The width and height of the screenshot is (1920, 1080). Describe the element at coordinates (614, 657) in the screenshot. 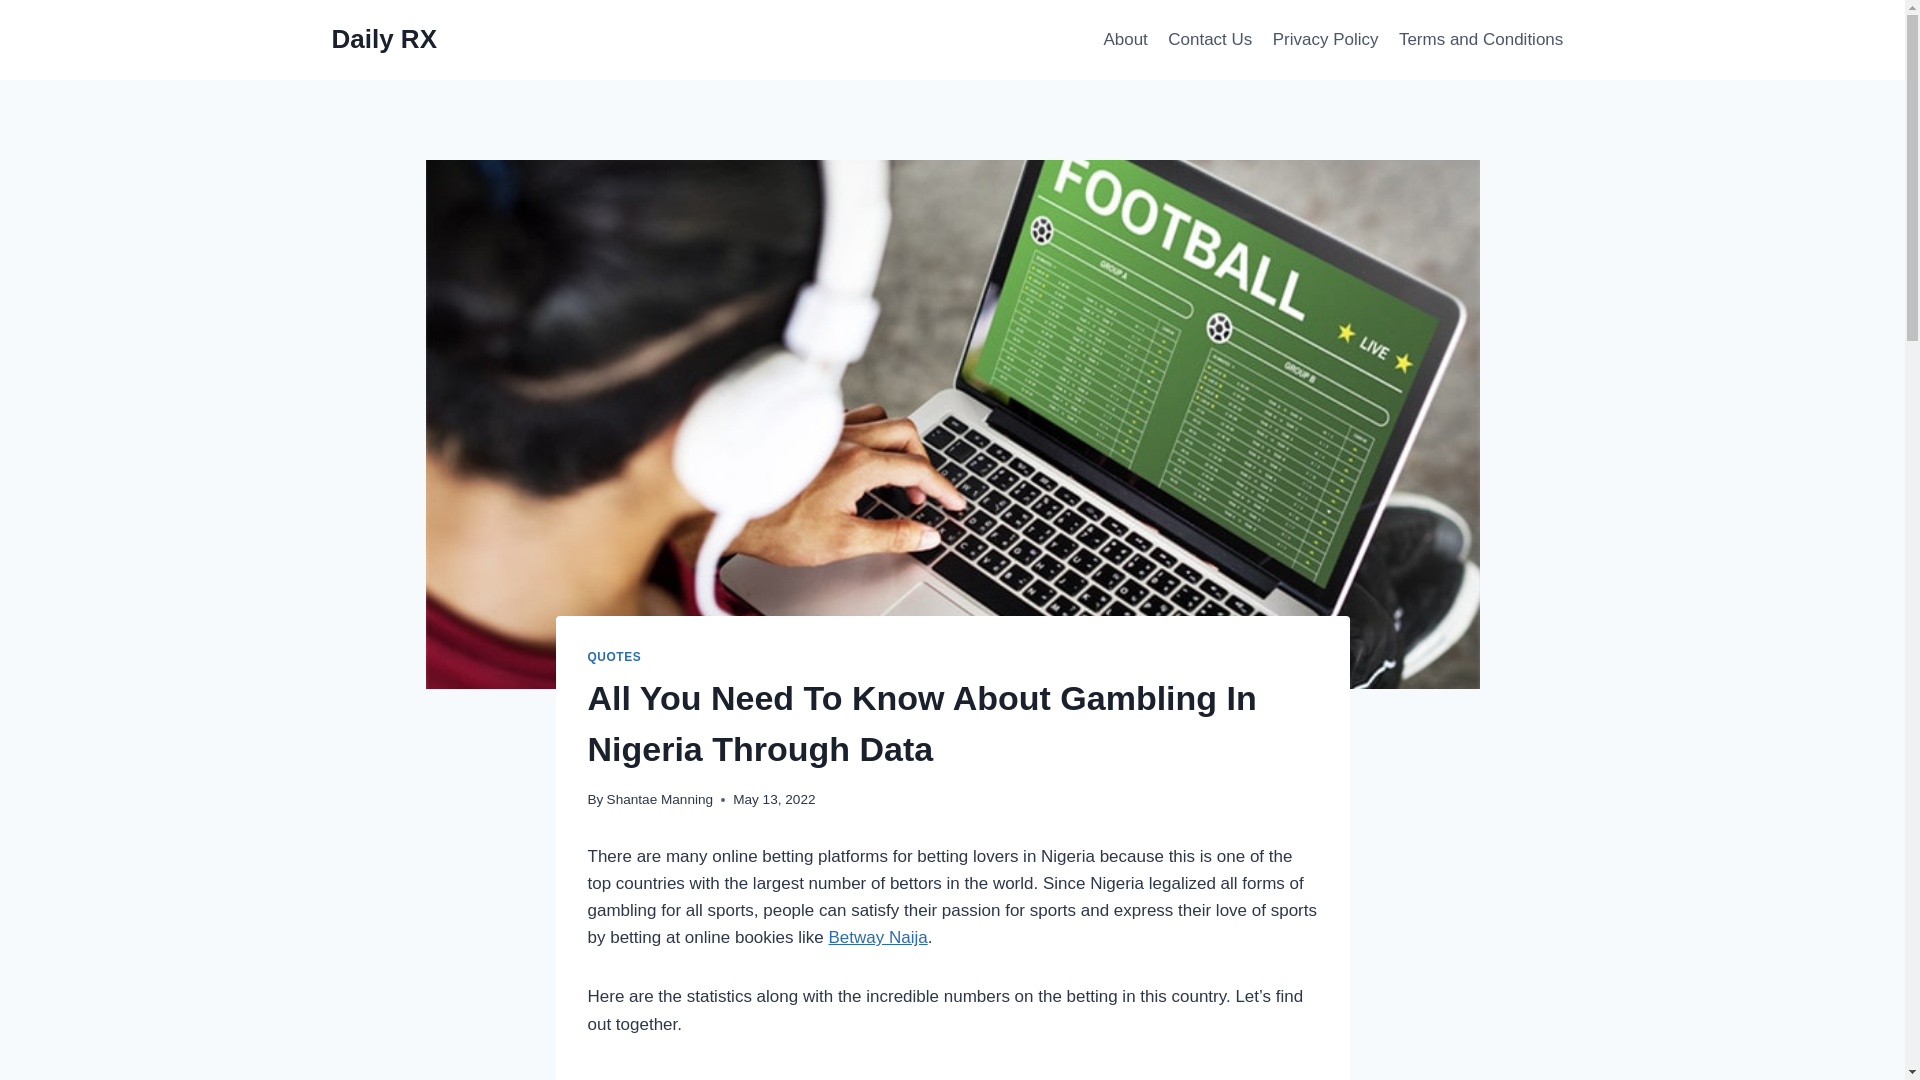

I see `QUOTES` at that location.